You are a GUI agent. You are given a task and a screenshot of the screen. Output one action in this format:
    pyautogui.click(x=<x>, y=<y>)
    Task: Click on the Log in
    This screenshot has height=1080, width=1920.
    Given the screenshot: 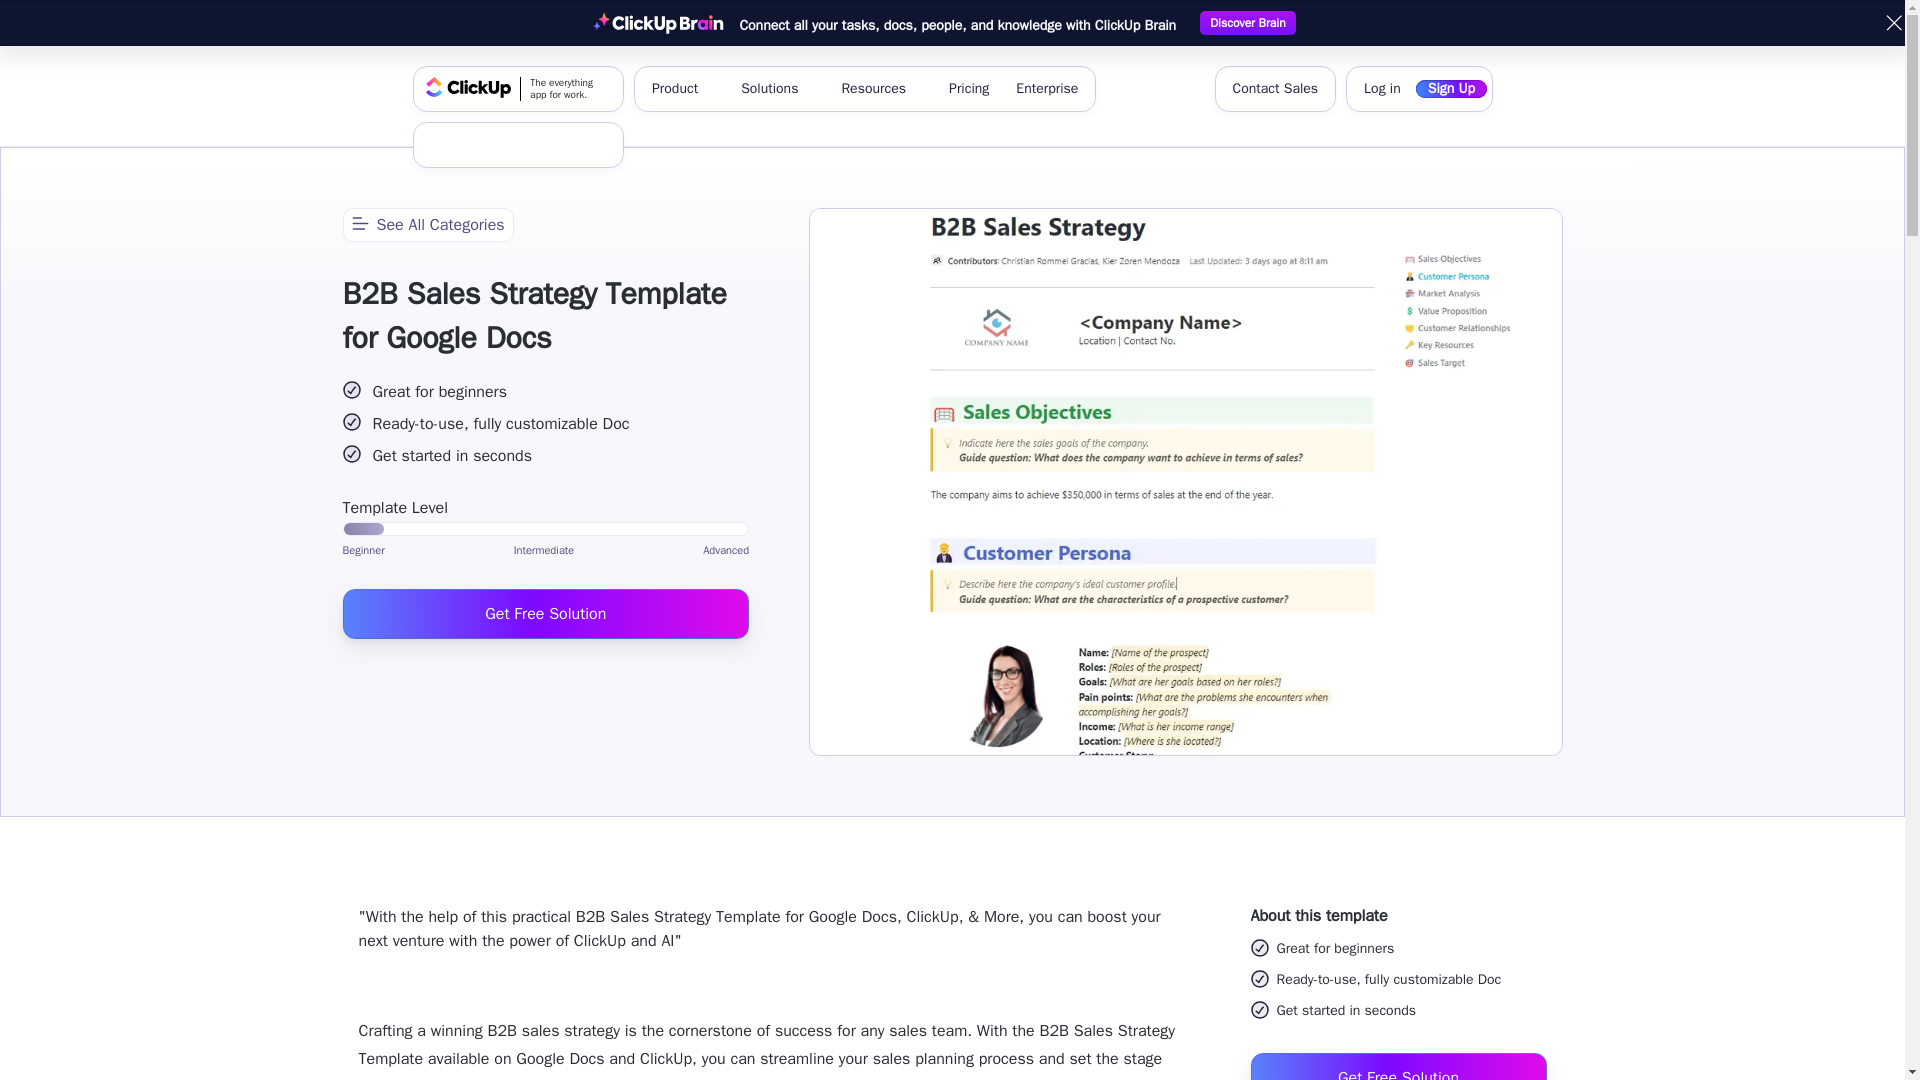 What is the action you would take?
    pyautogui.click(x=518, y=88)
    